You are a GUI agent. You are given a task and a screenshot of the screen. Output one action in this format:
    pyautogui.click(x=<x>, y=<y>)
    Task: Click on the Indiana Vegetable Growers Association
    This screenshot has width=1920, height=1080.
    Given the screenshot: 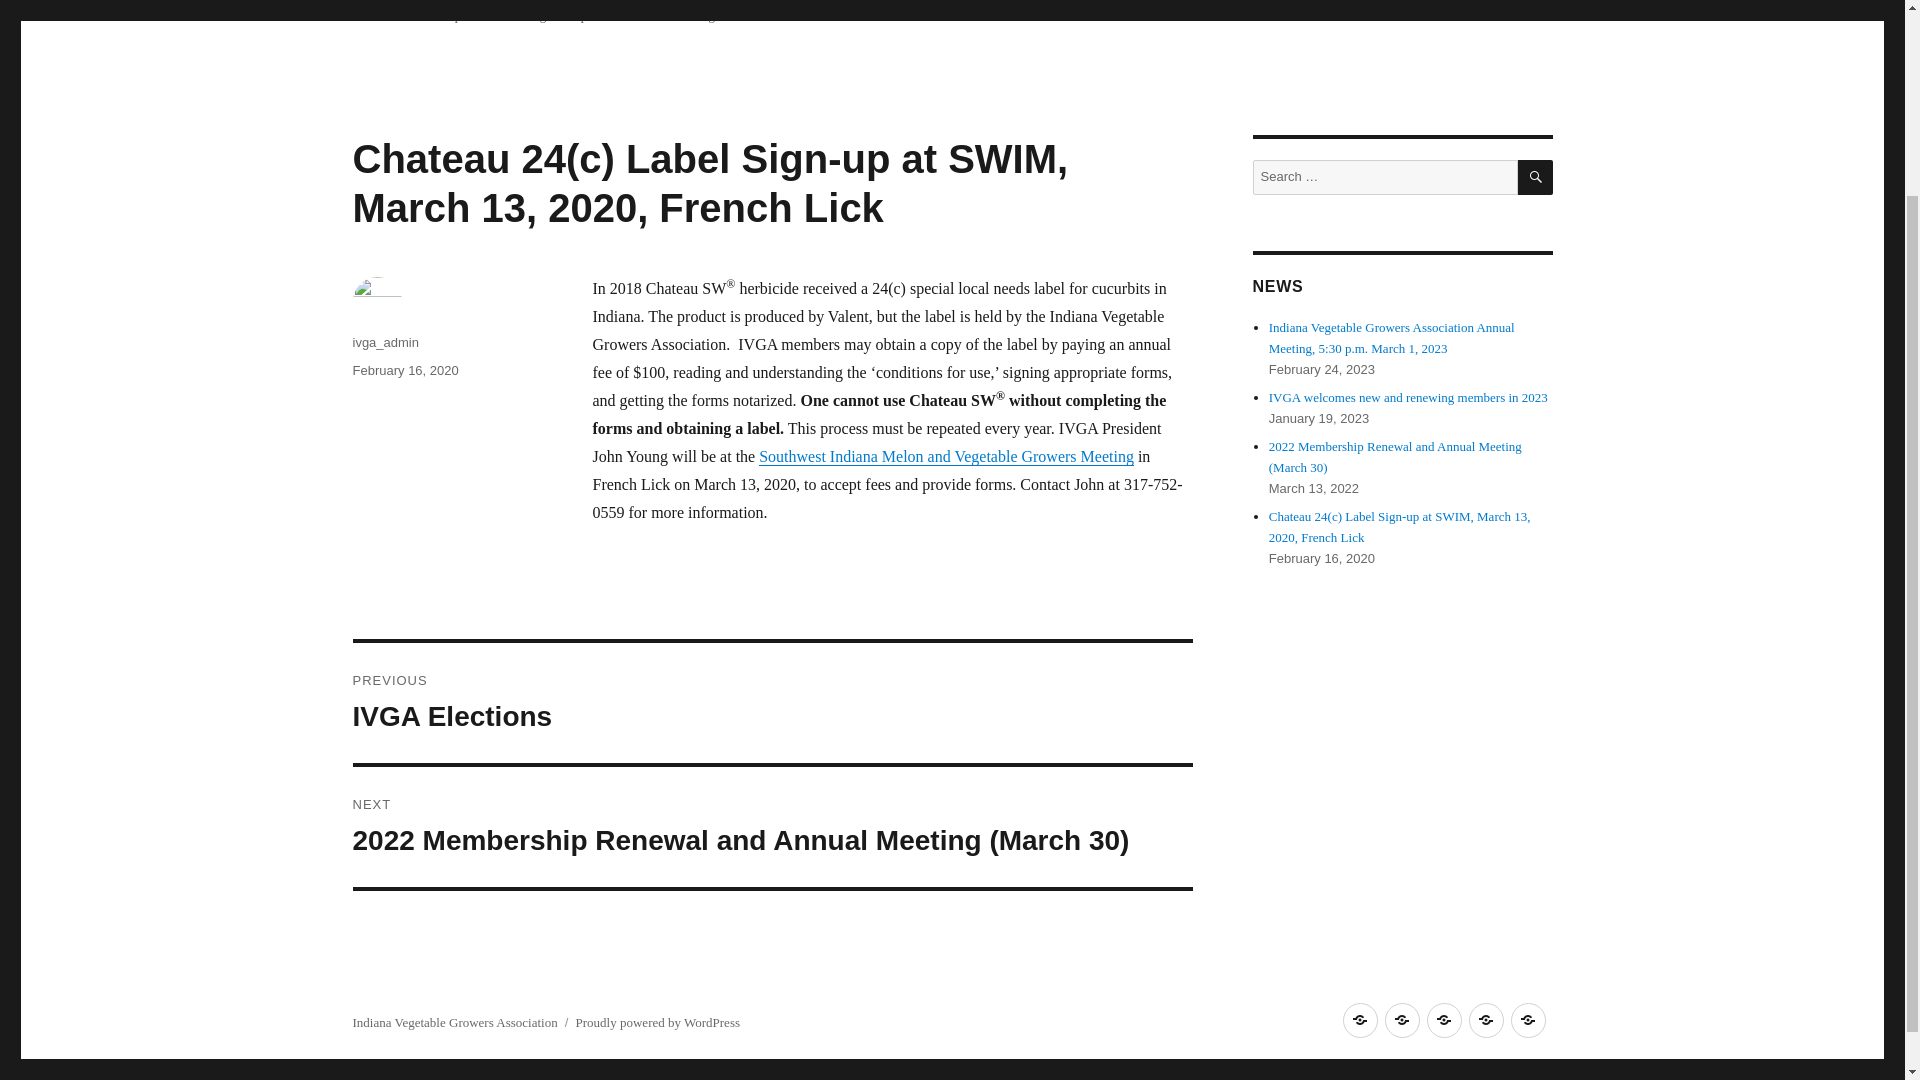 What is the action you would take?
    pyautogui.click(x=1536, y=177)
    